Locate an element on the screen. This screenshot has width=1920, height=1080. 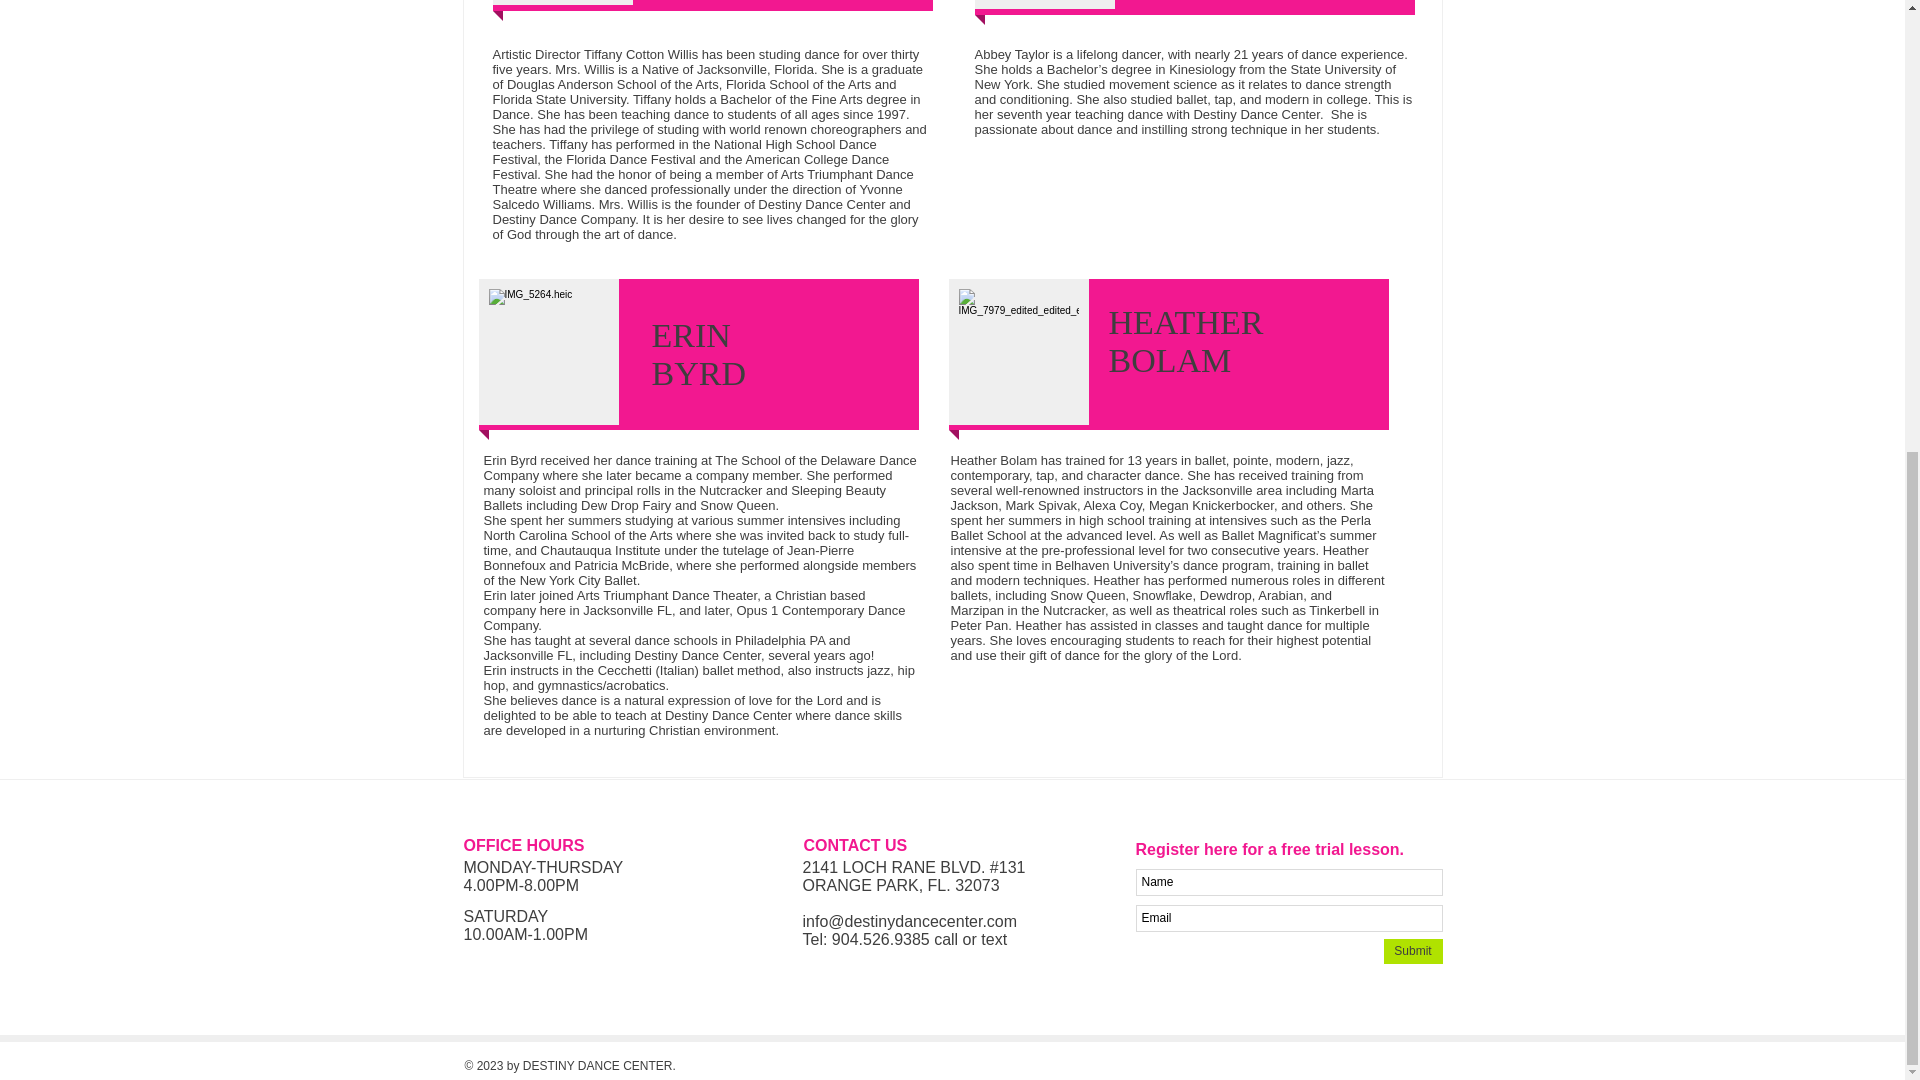
c6.jpg 2015-1-13-15:5:54 is located at coordinates (561, 2).